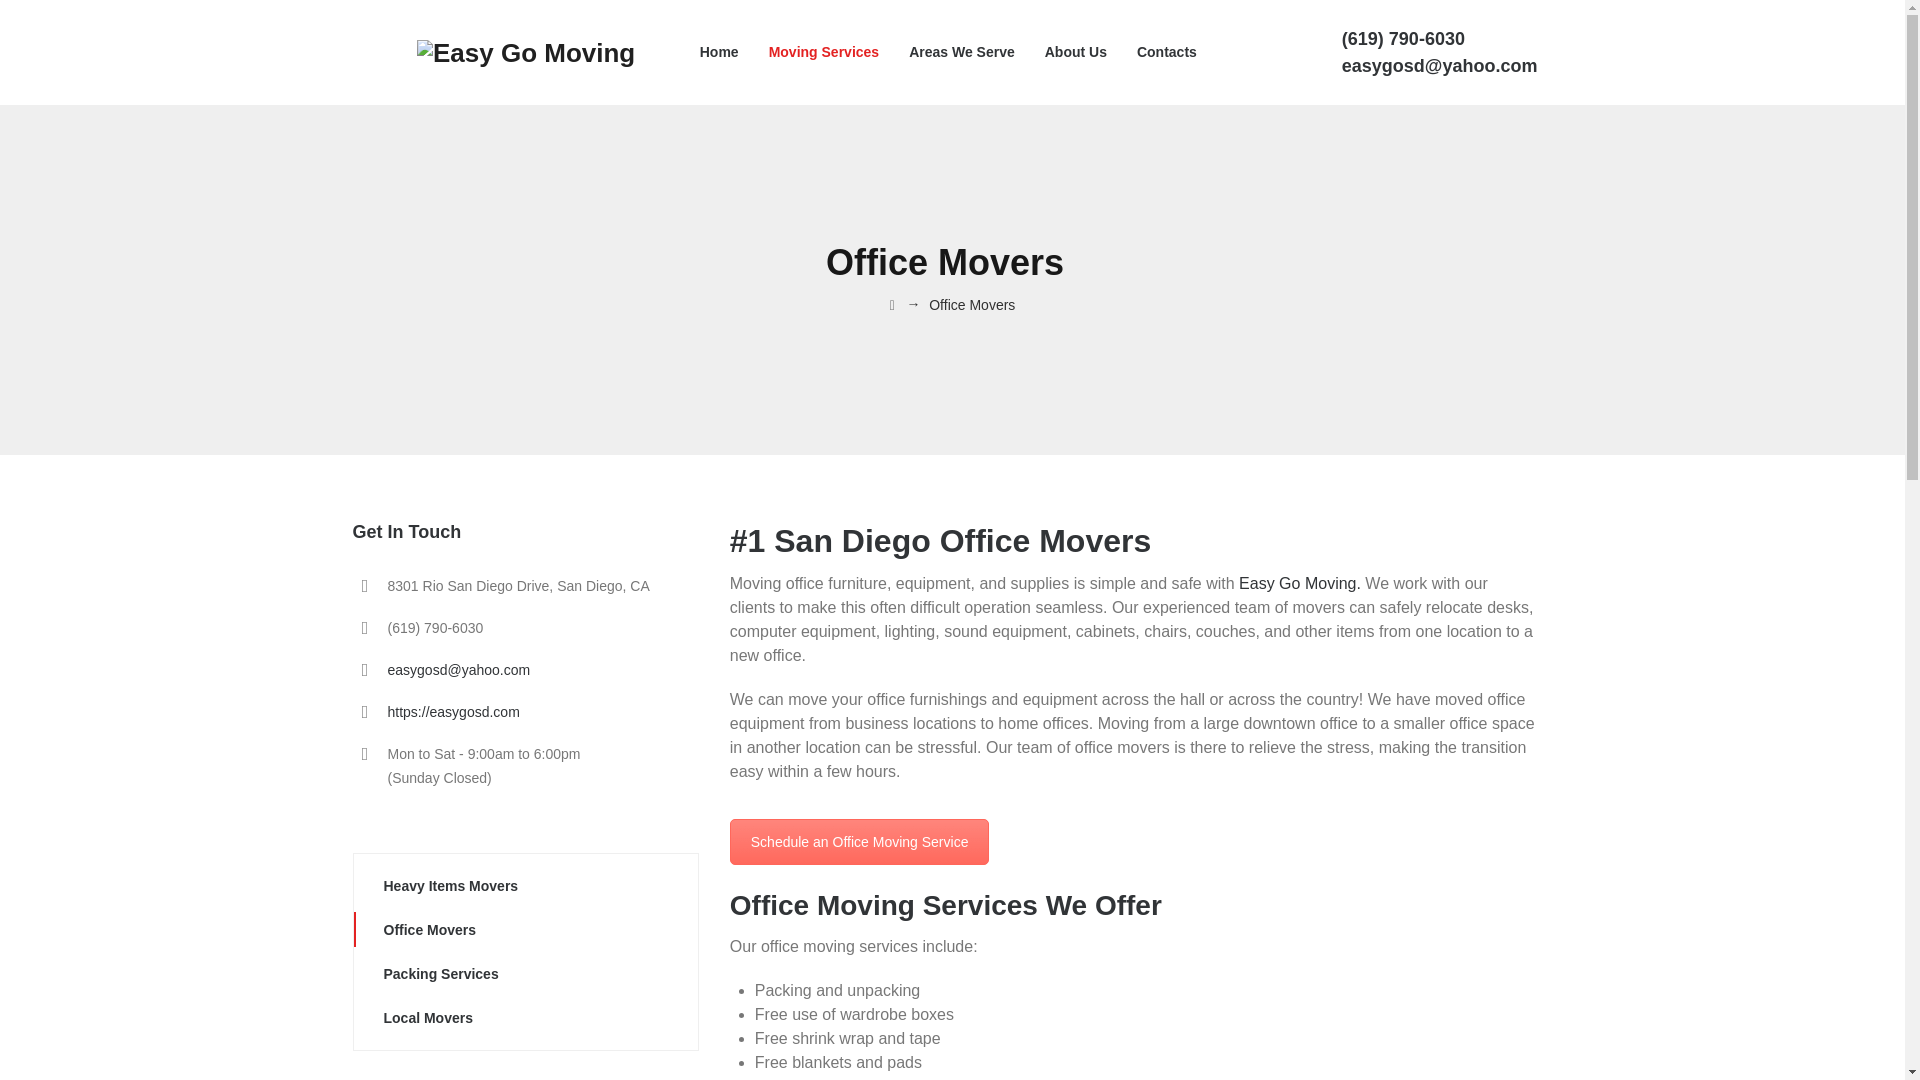  I want to click on Moving Services, so click(824, 52).